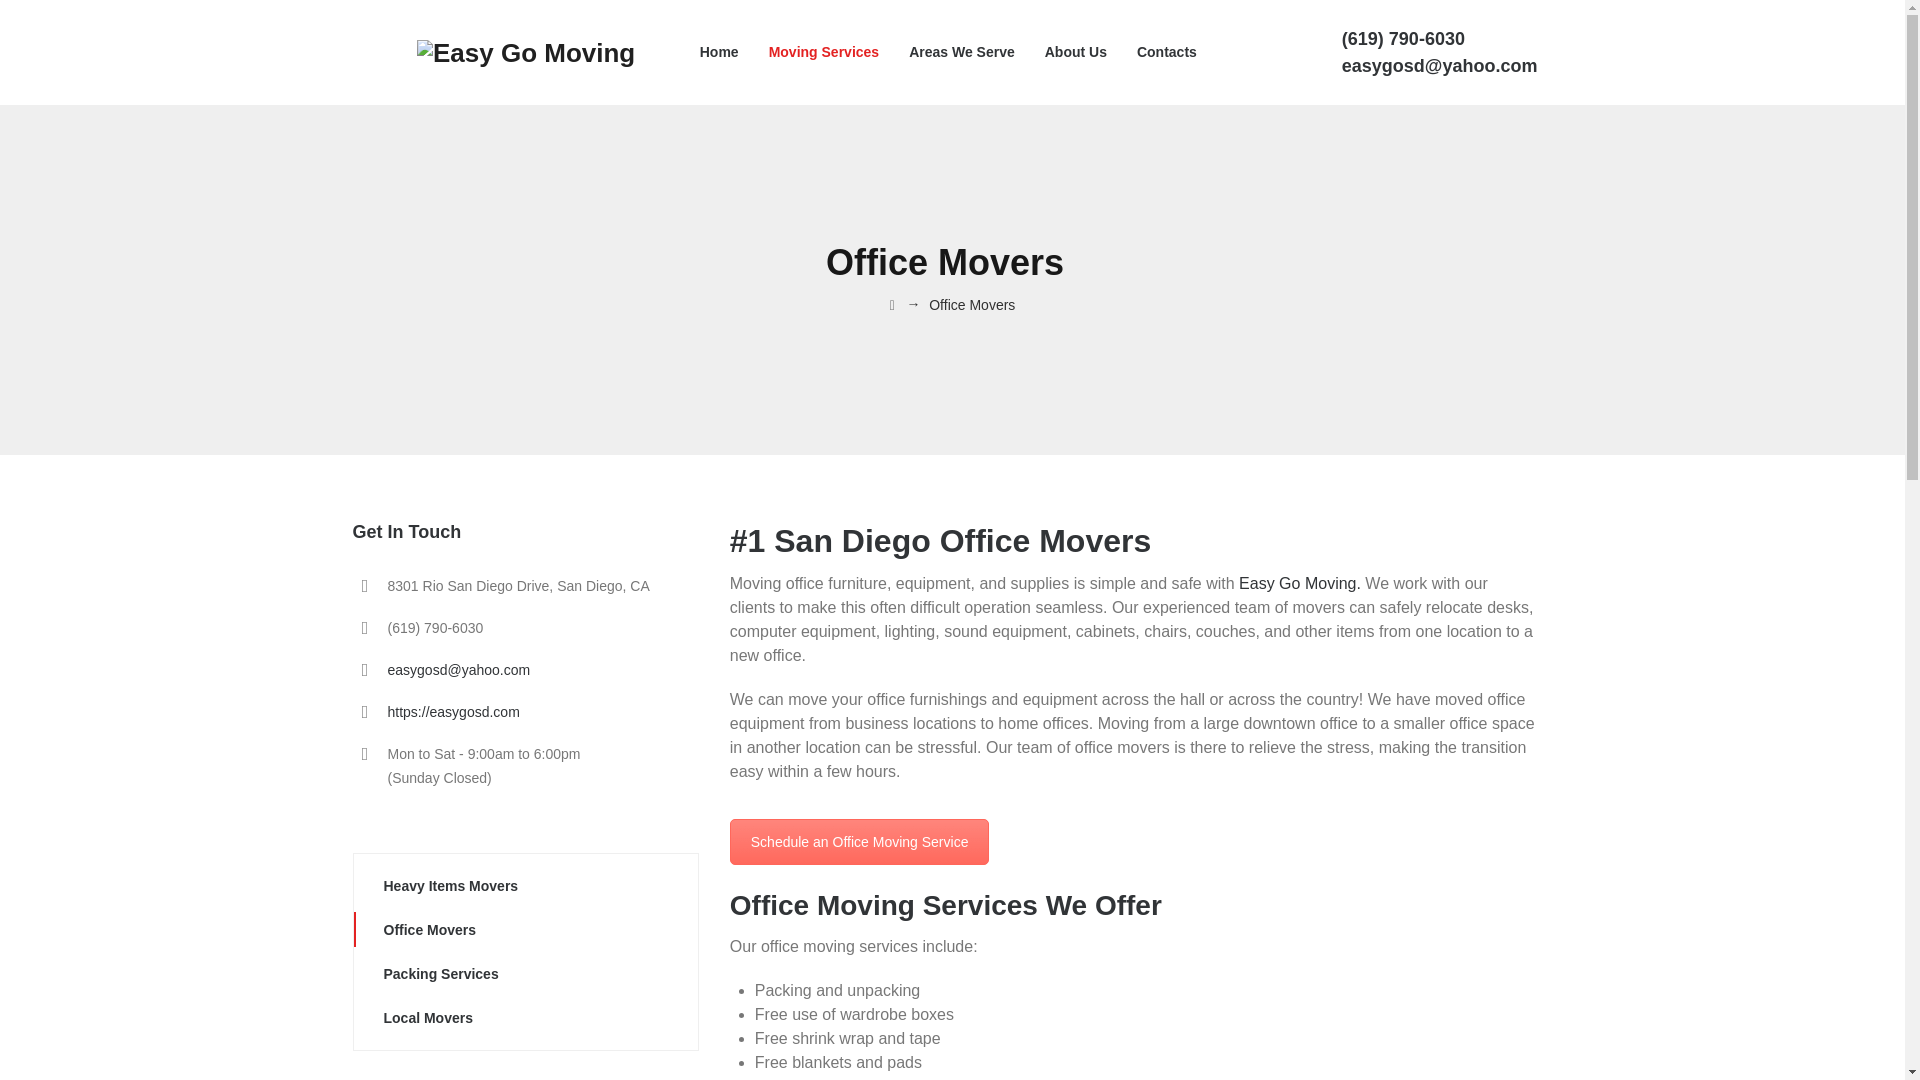  I want to click on Moving Services, so click(824, 52).